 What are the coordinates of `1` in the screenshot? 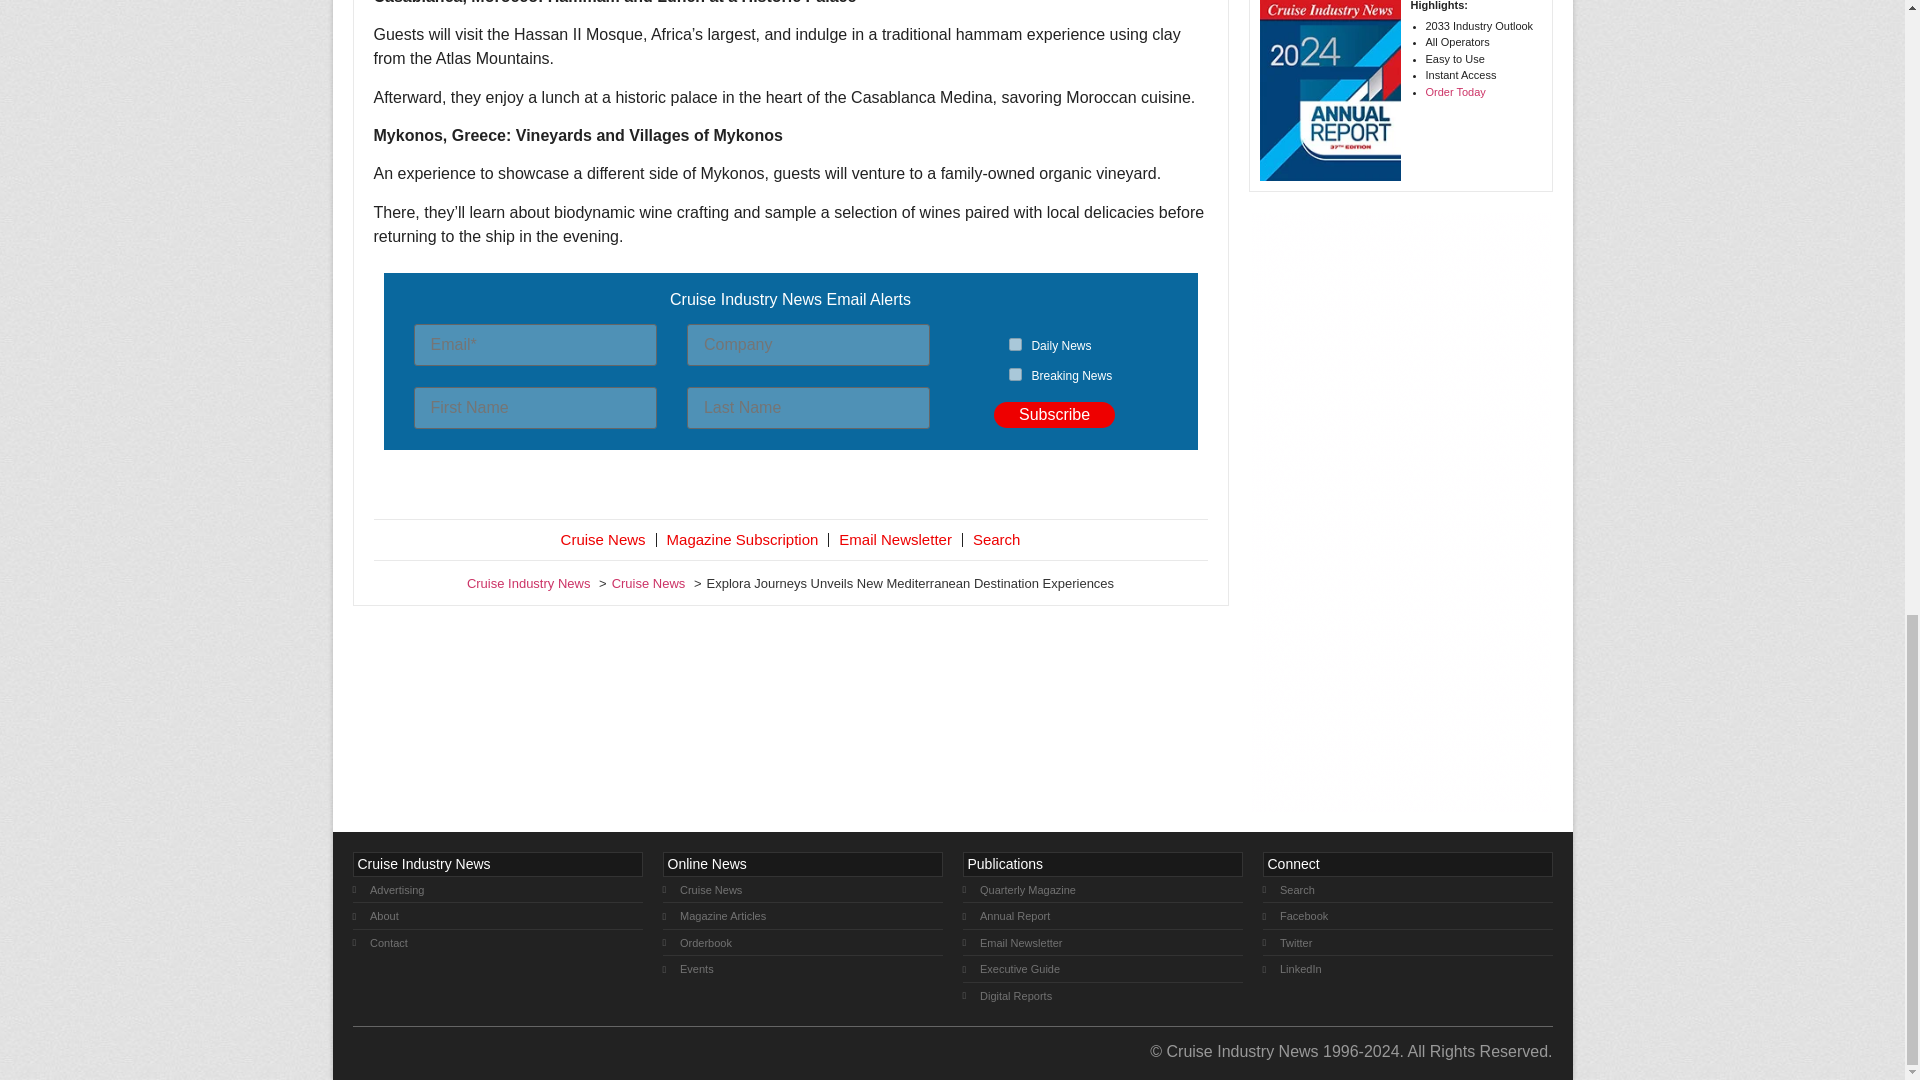 It's located at (1015, 344).